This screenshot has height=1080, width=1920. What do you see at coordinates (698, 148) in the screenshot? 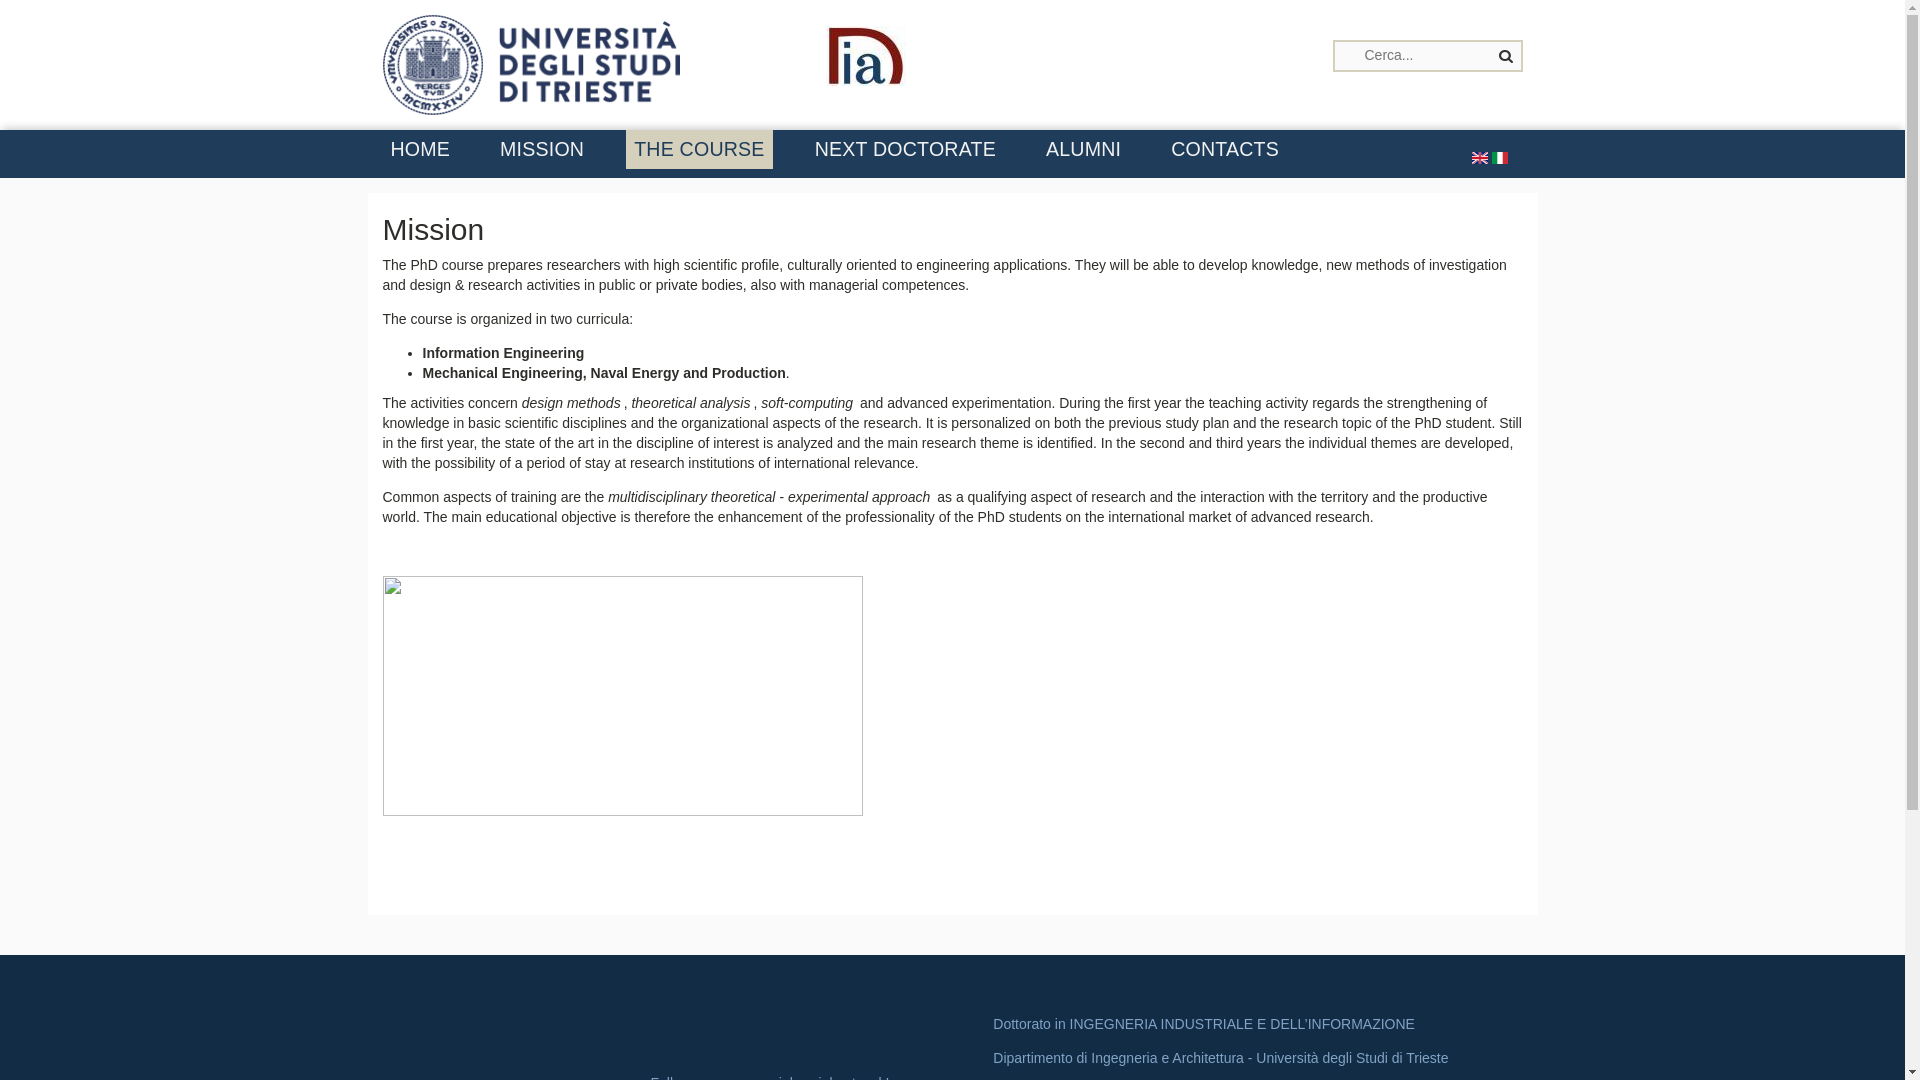
I see `THE COURSE` at bounding box center [698, 148].